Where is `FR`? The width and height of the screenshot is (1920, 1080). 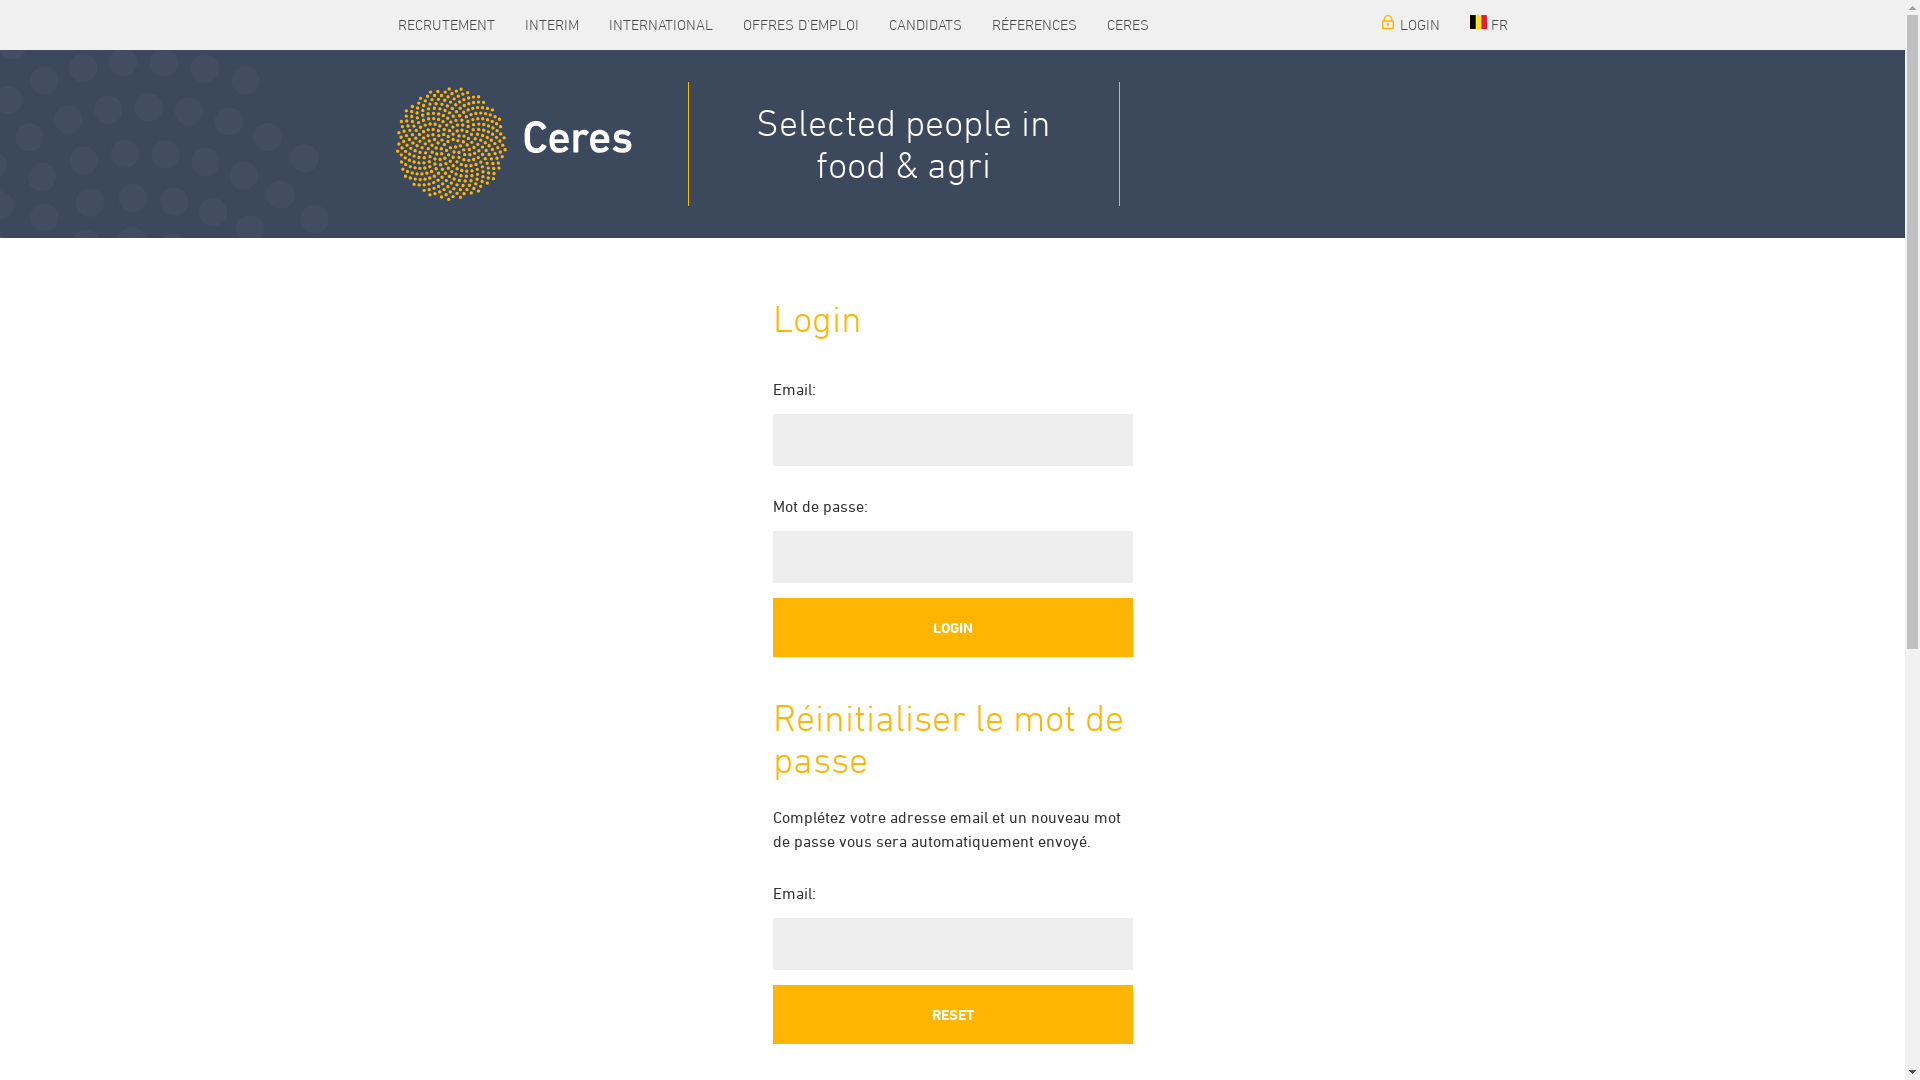 FR is located at coordinates (1488, 25).